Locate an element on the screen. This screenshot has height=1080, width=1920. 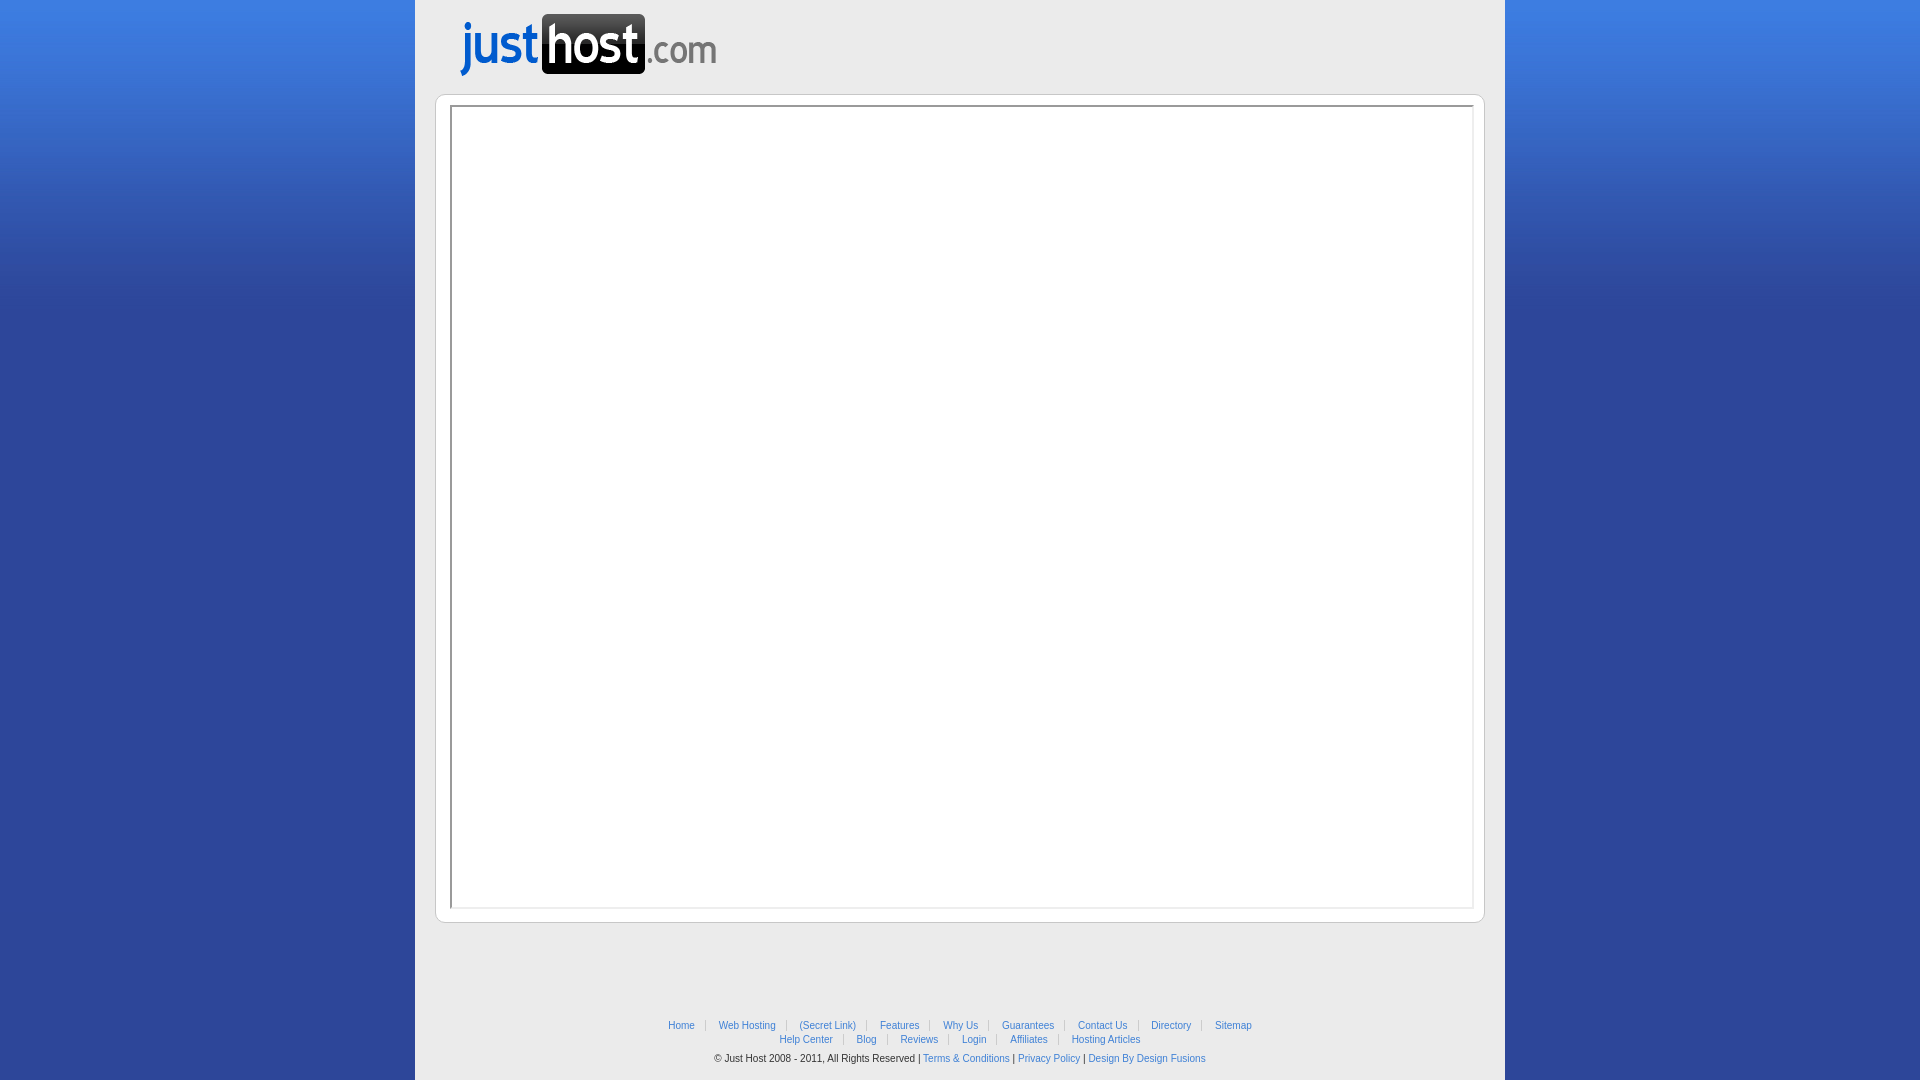
Guarantees is located at coordinates (1028, 1026).